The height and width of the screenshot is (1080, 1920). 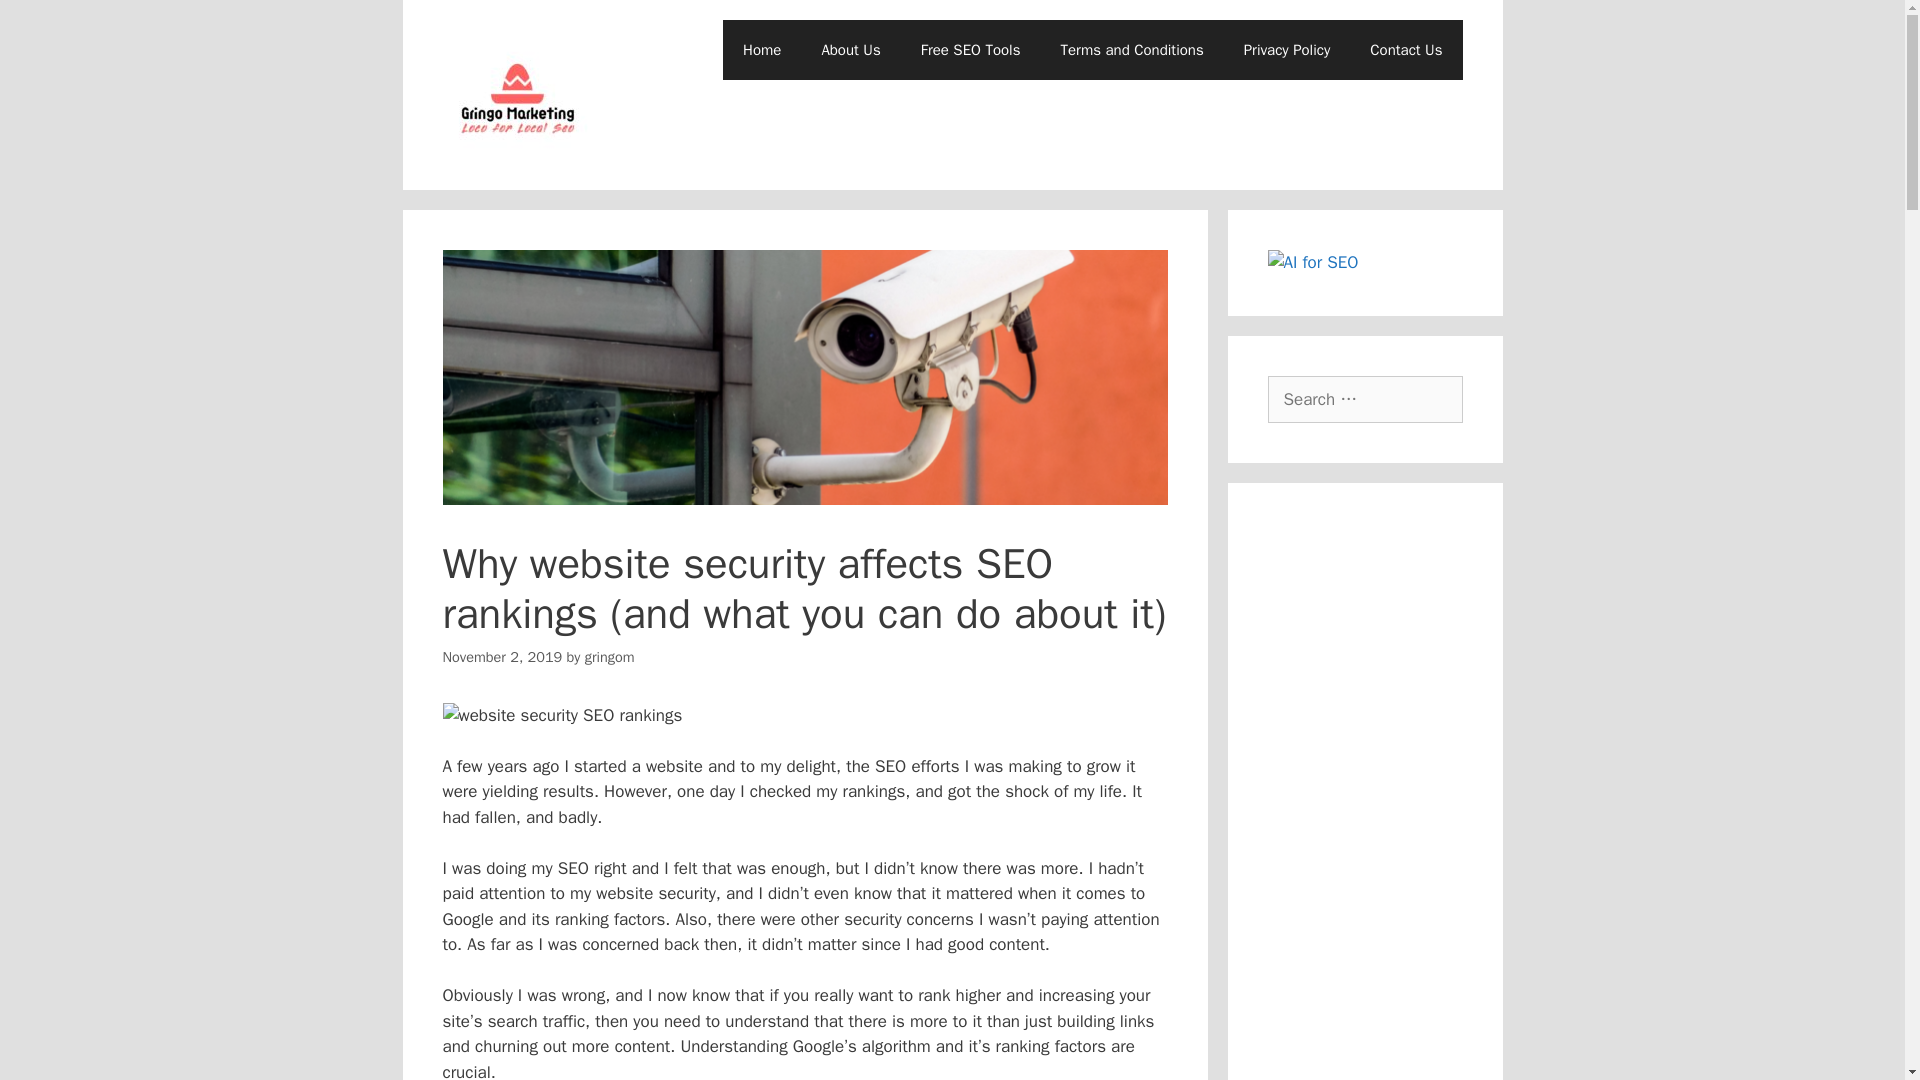 I want to click on View all posts by gringom, so click(x=610, y=657).